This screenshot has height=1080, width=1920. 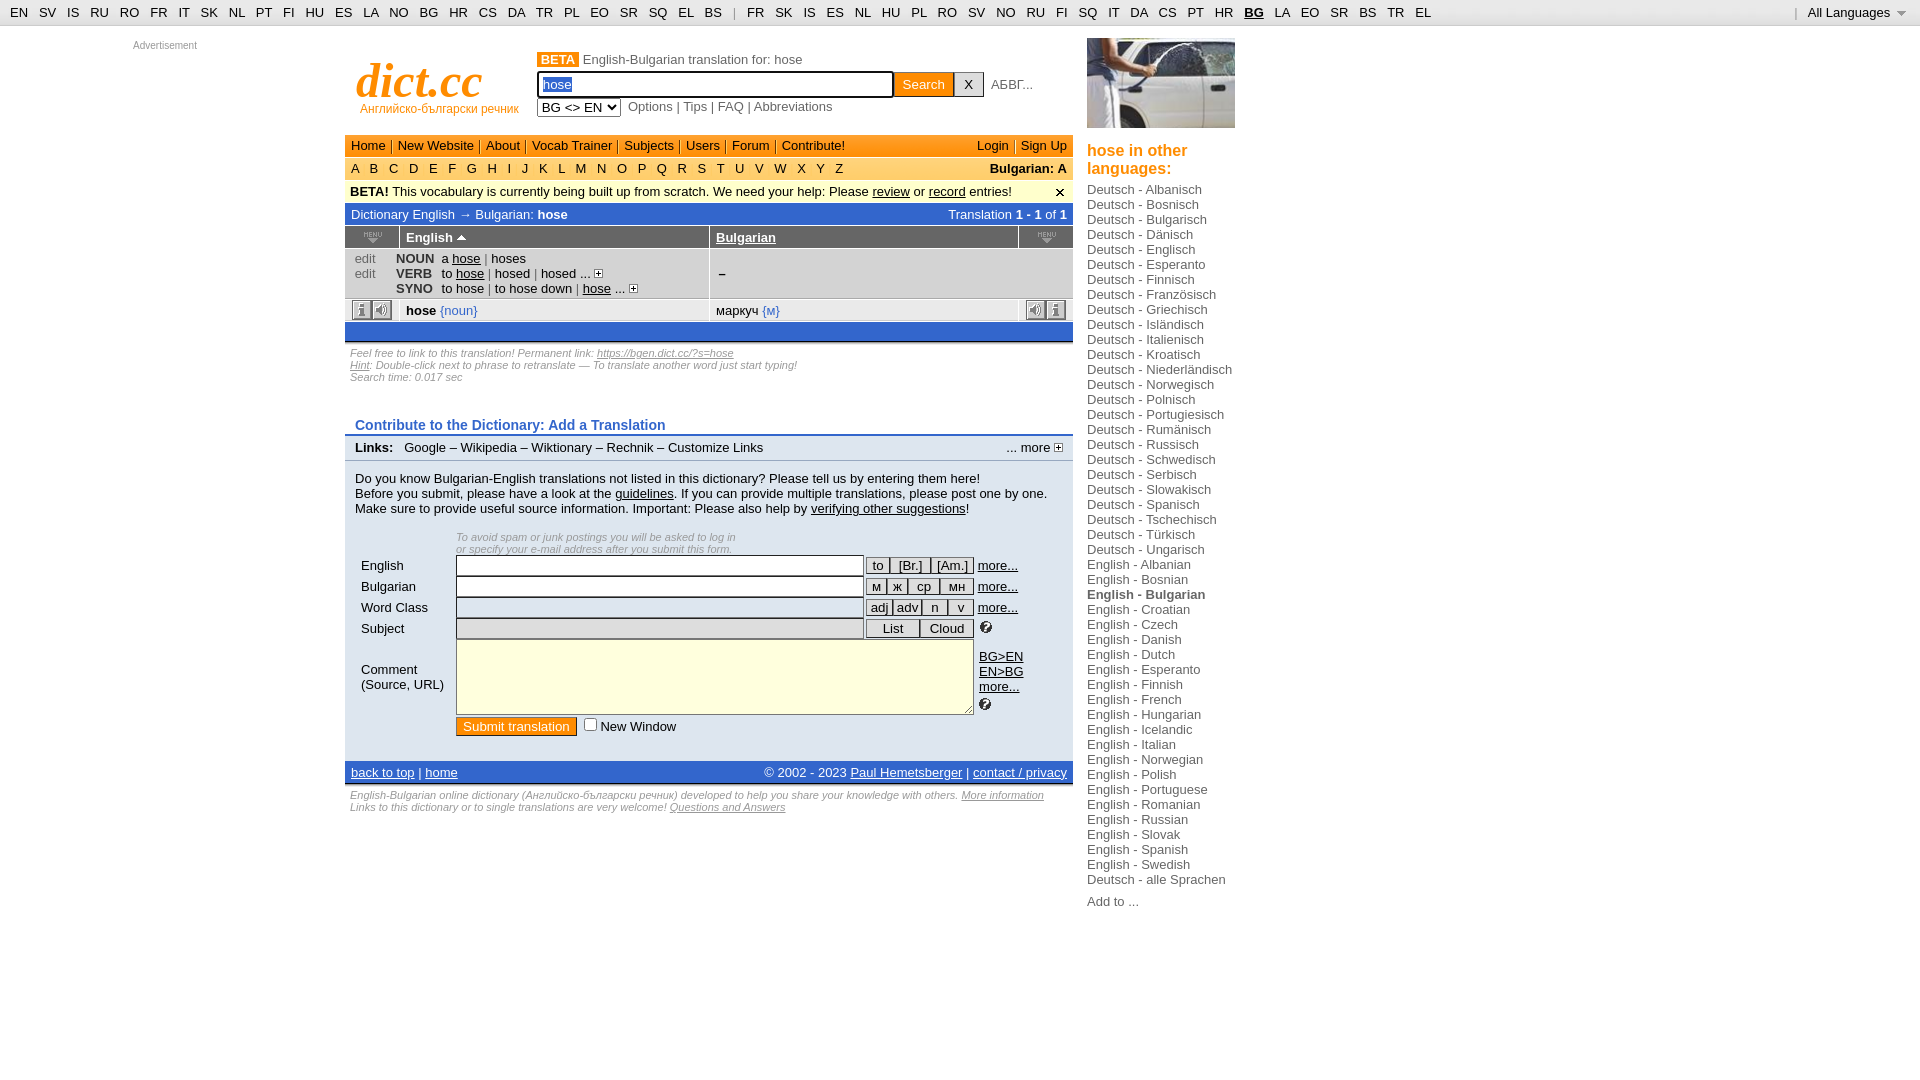 What do you see at coordinates (420, 80) in the screenshot?
I see `dict.cc` at bounding box center [420, 80].